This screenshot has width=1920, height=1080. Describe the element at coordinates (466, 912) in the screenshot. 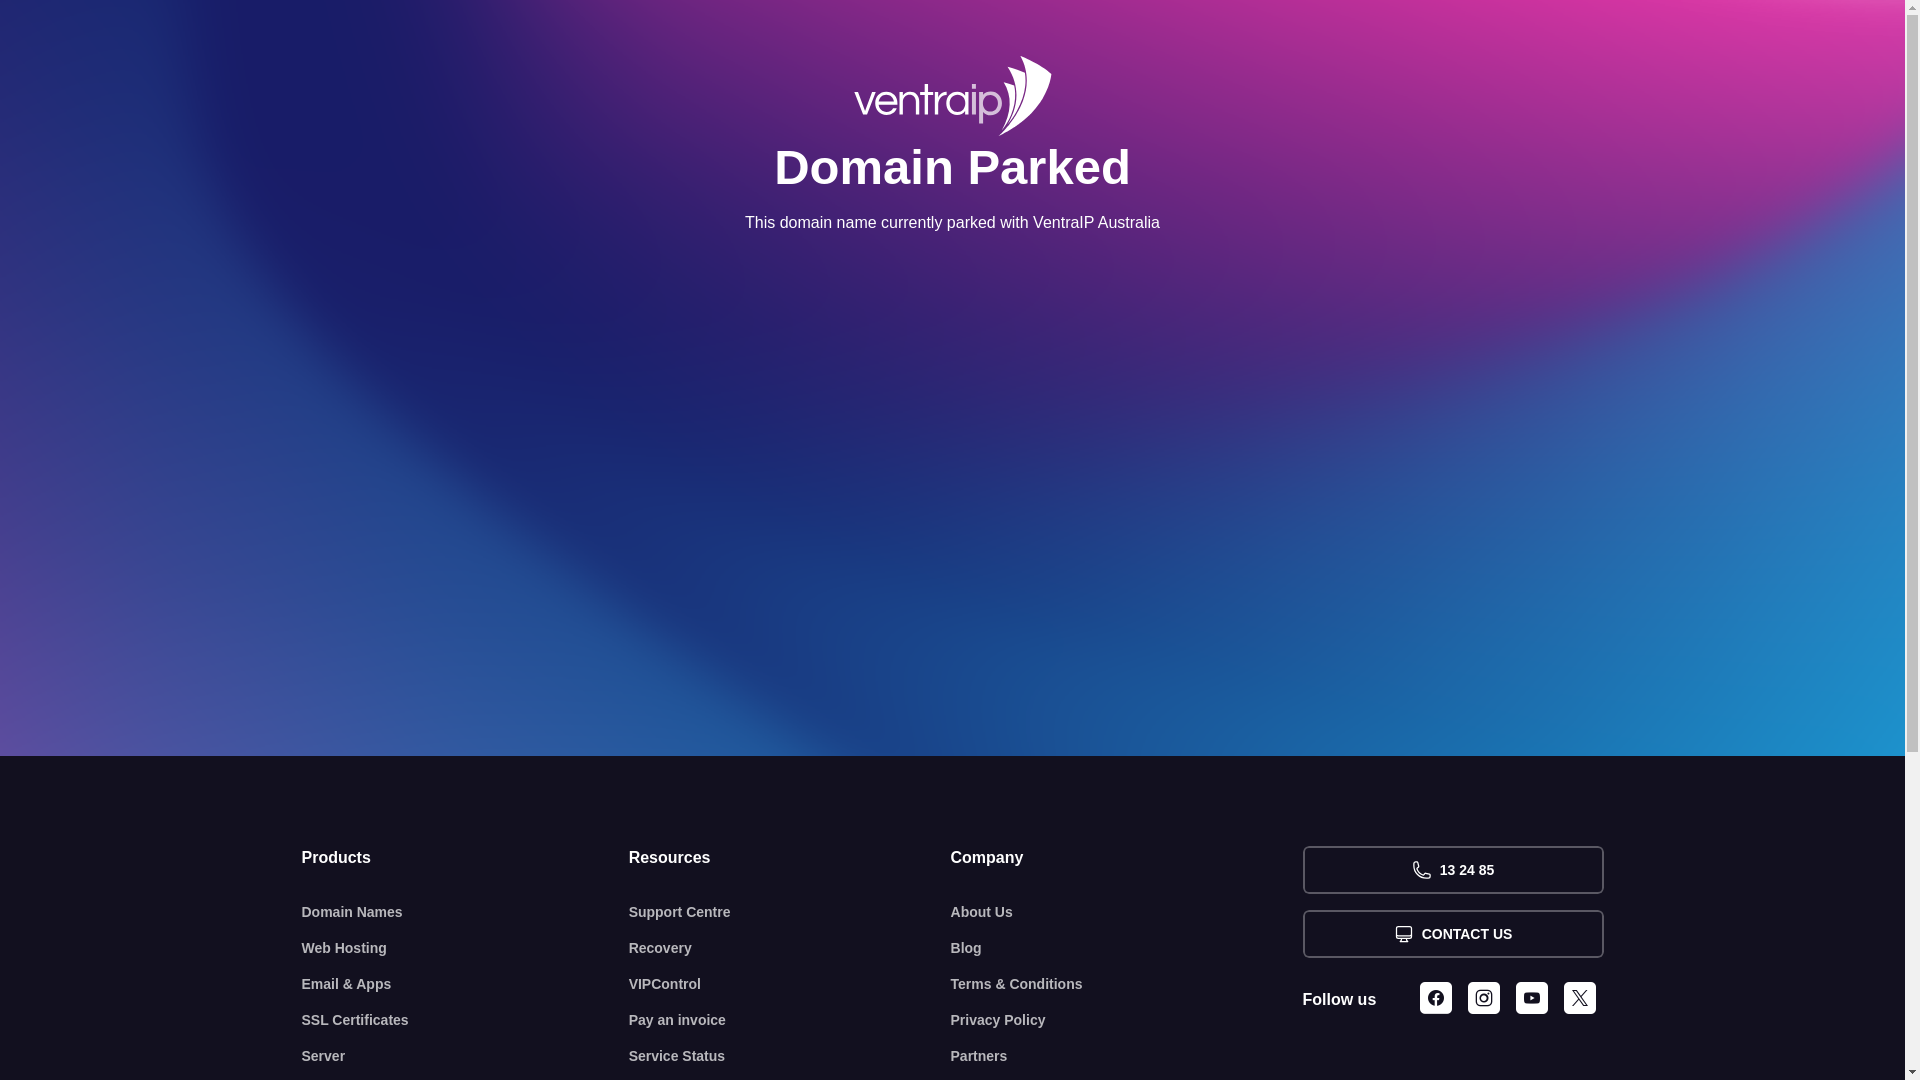

I see `Domain Names` at that location.